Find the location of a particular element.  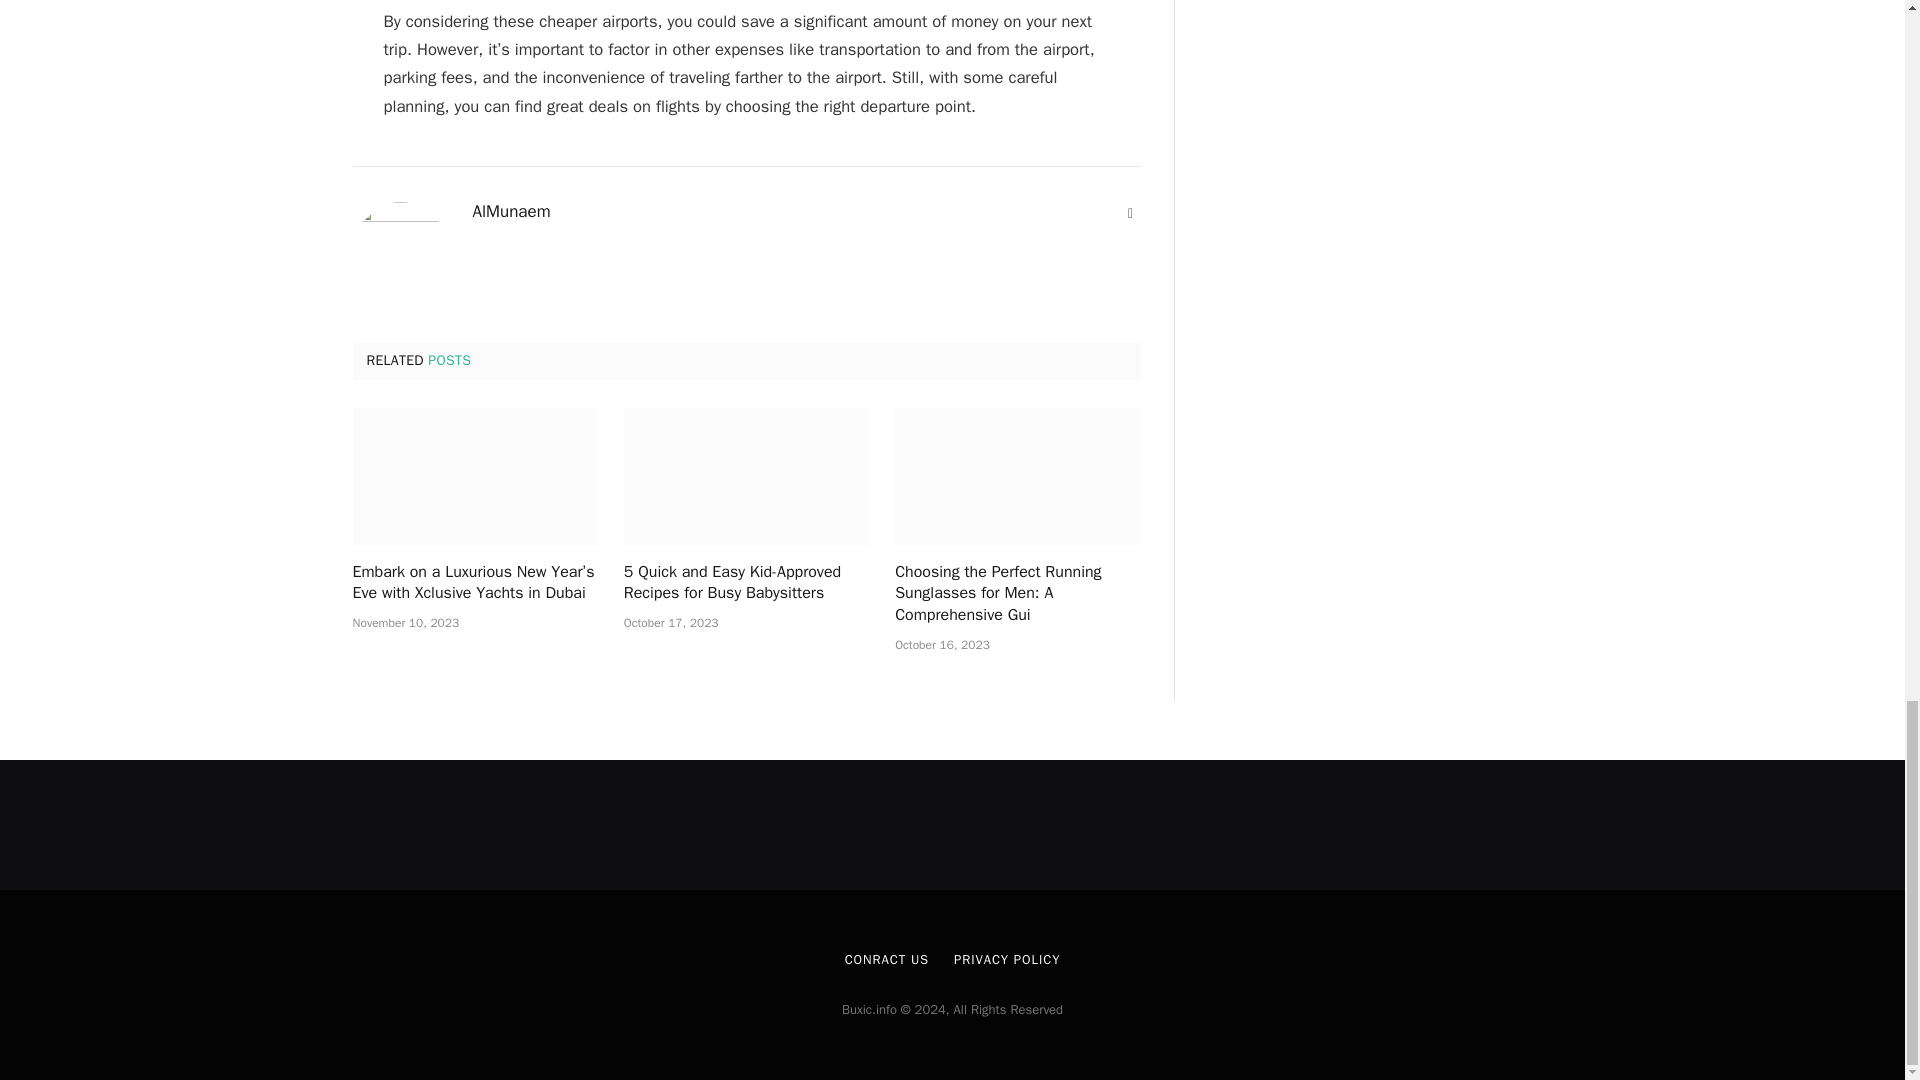

Posts by AlMunaem is located at coordinates (510, 212).